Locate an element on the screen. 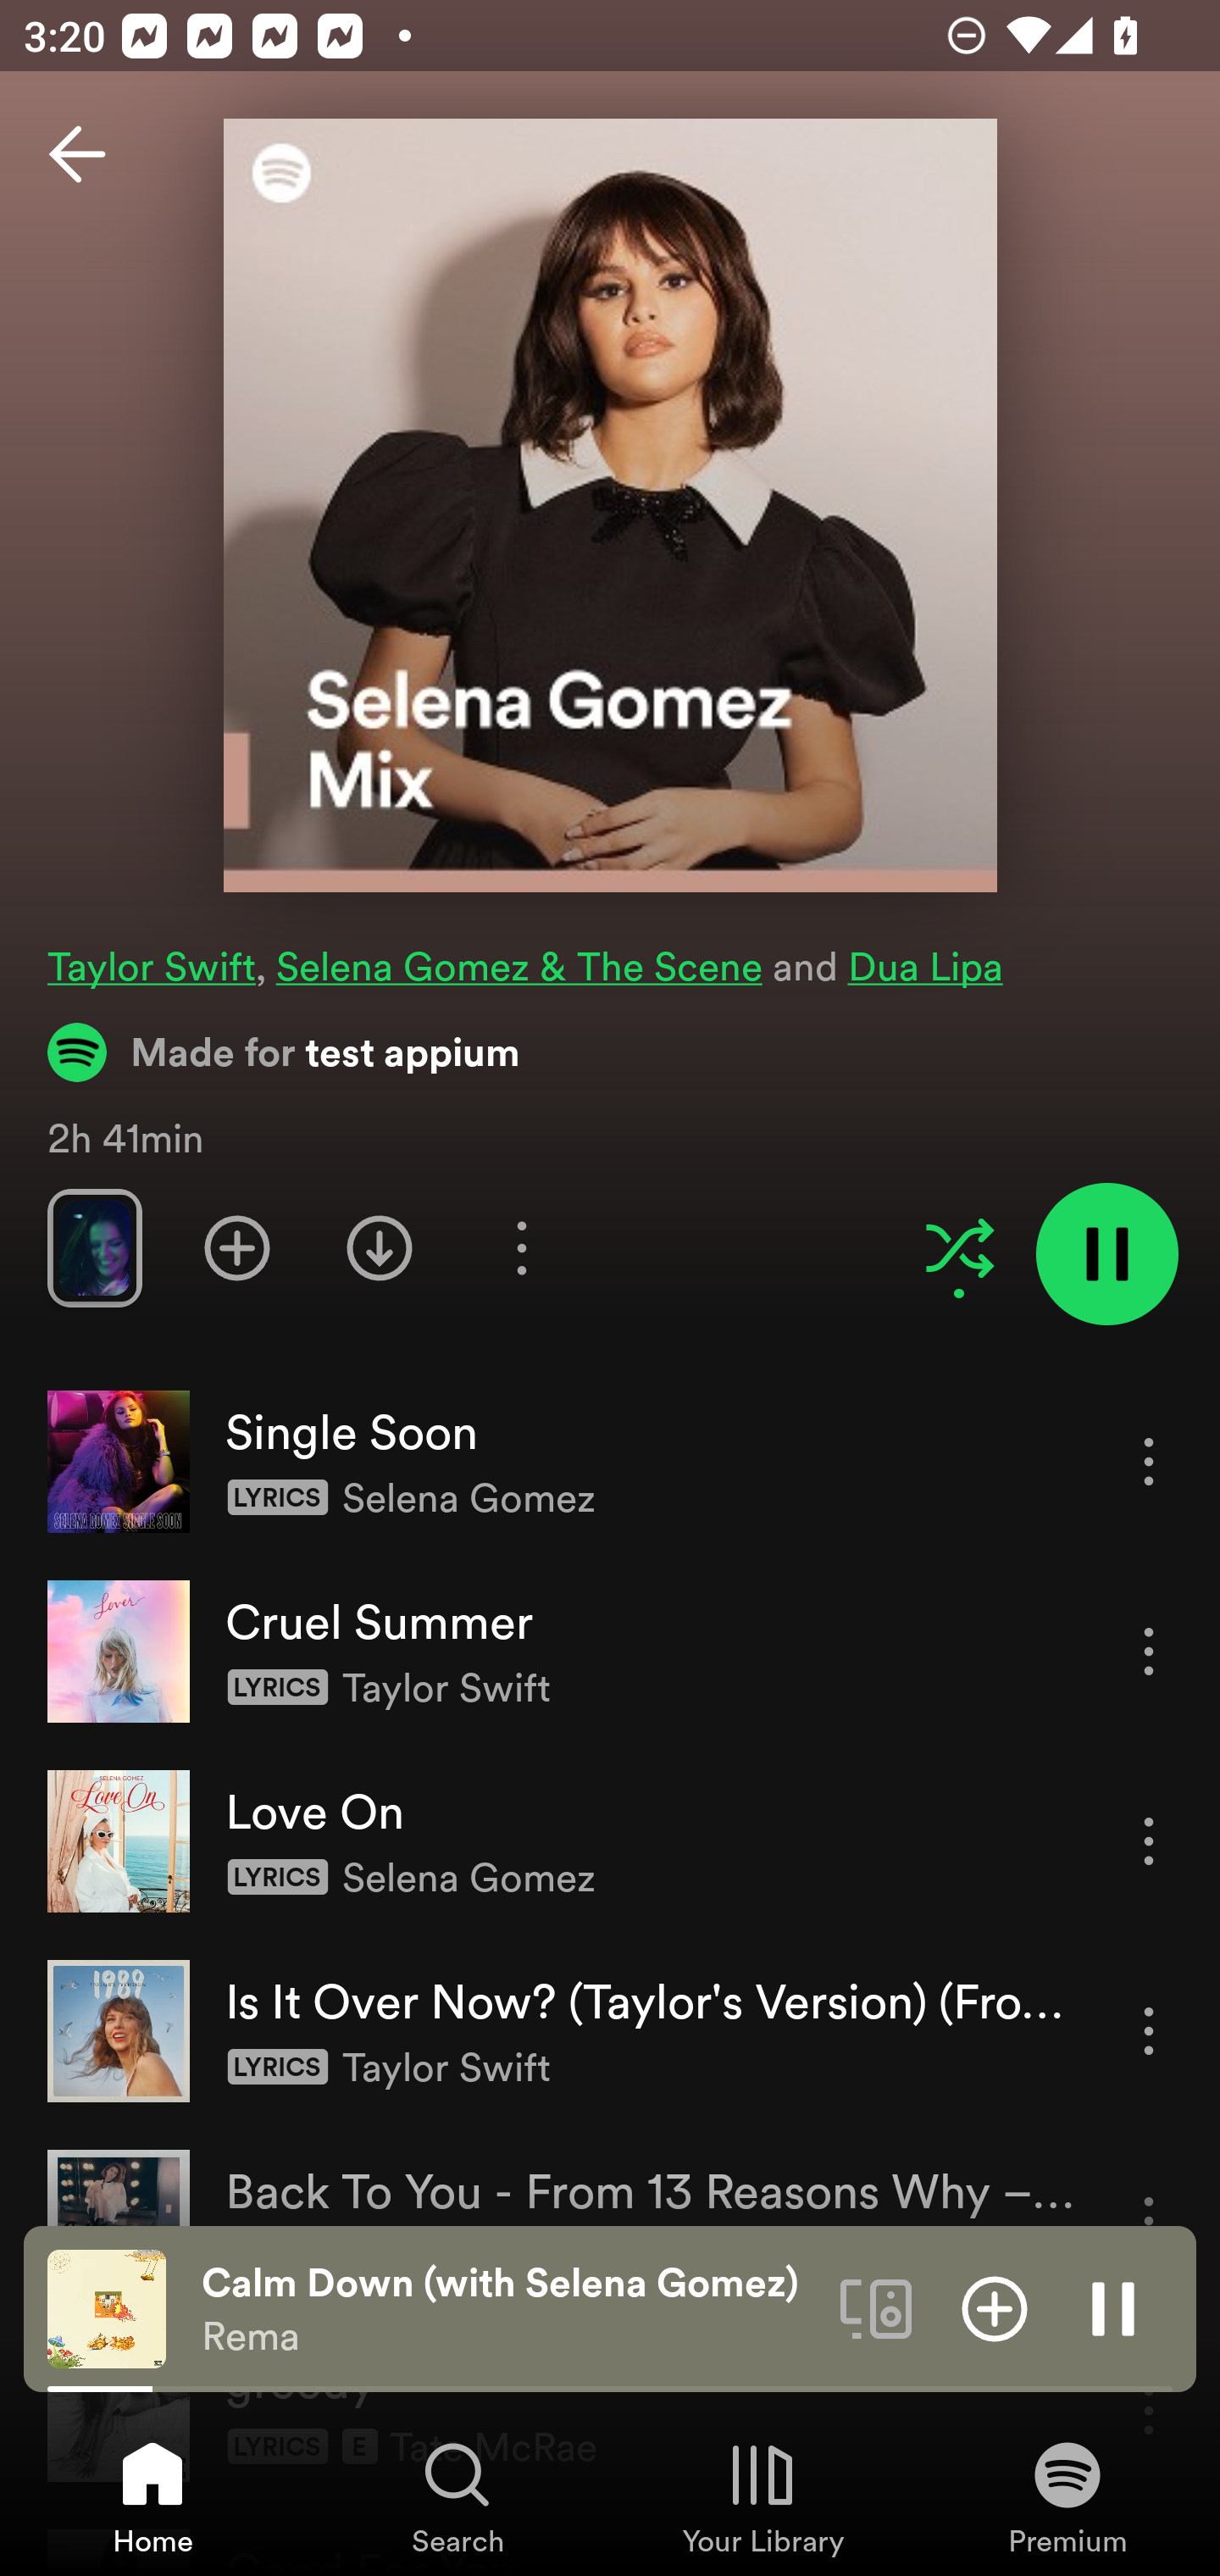  Download is located at coordinates (380, 1247).